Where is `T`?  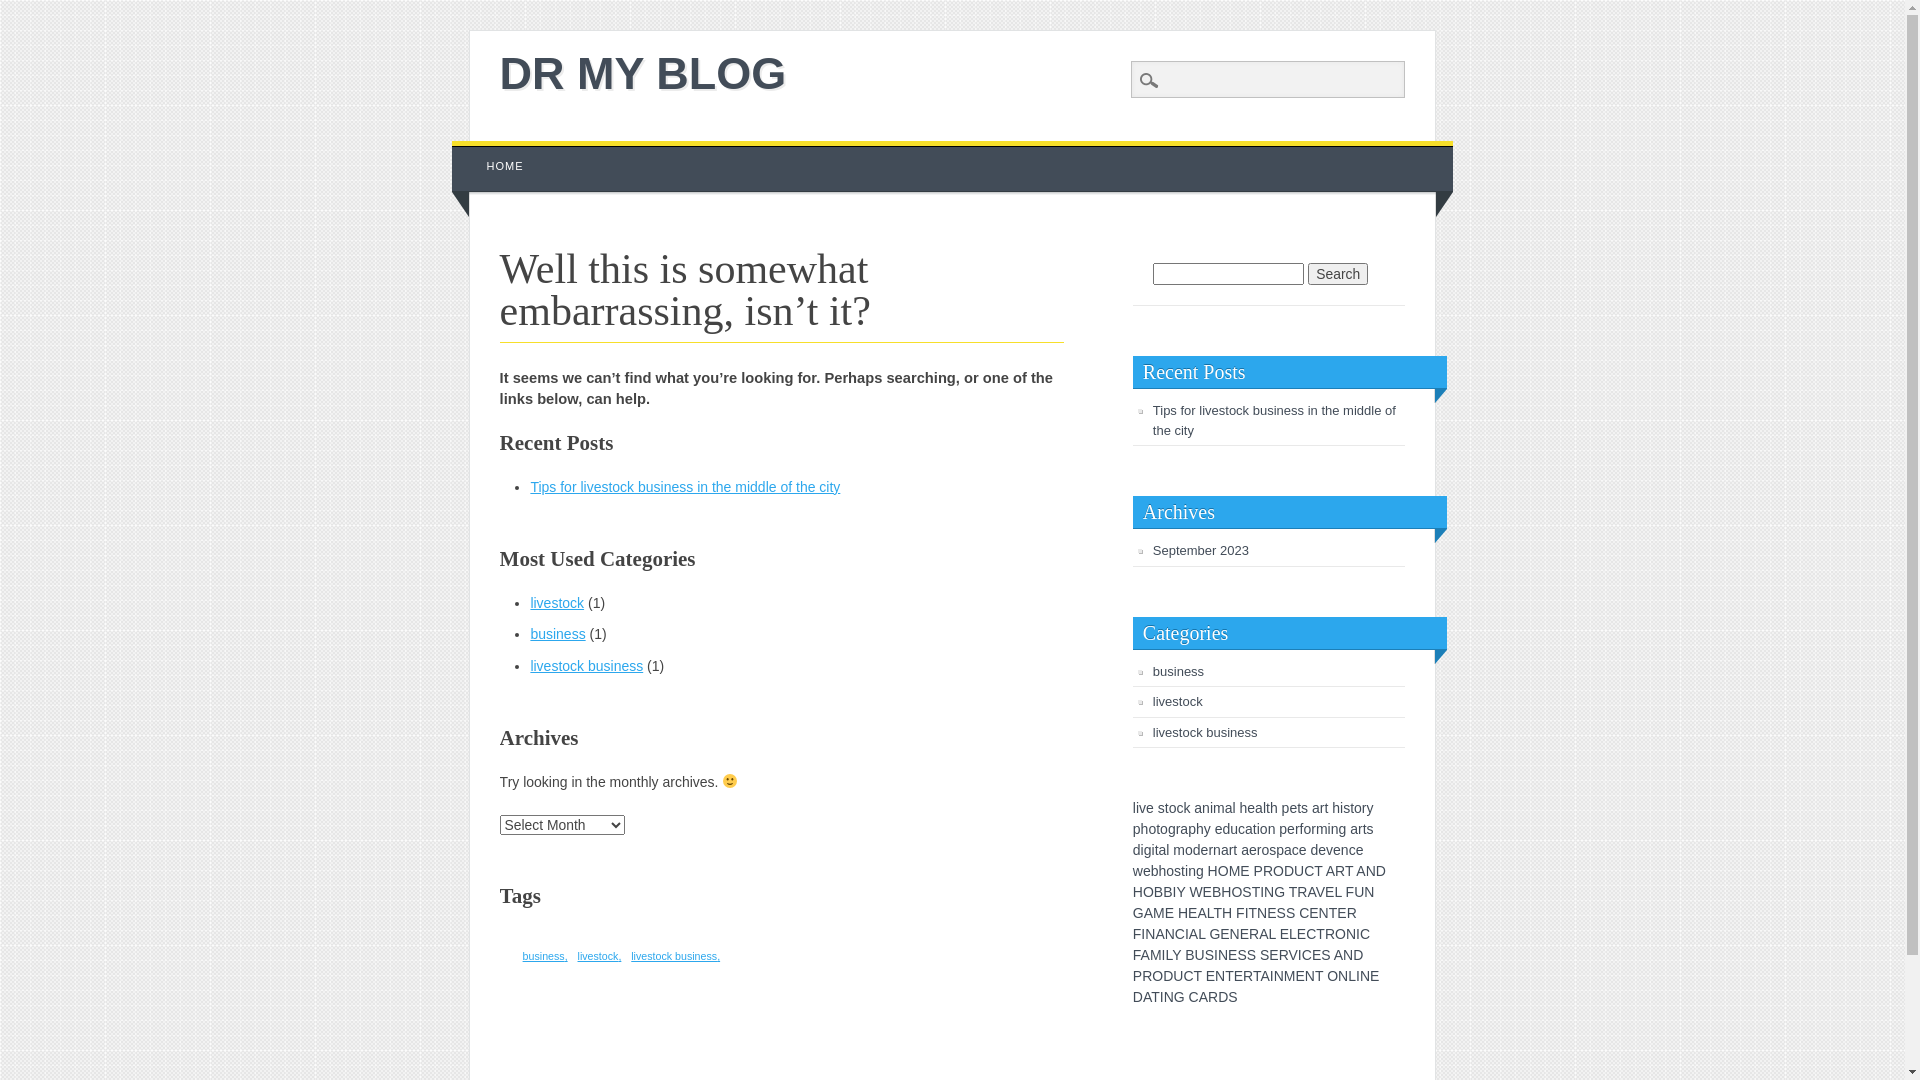 T is located at coordinates (1254, 912).